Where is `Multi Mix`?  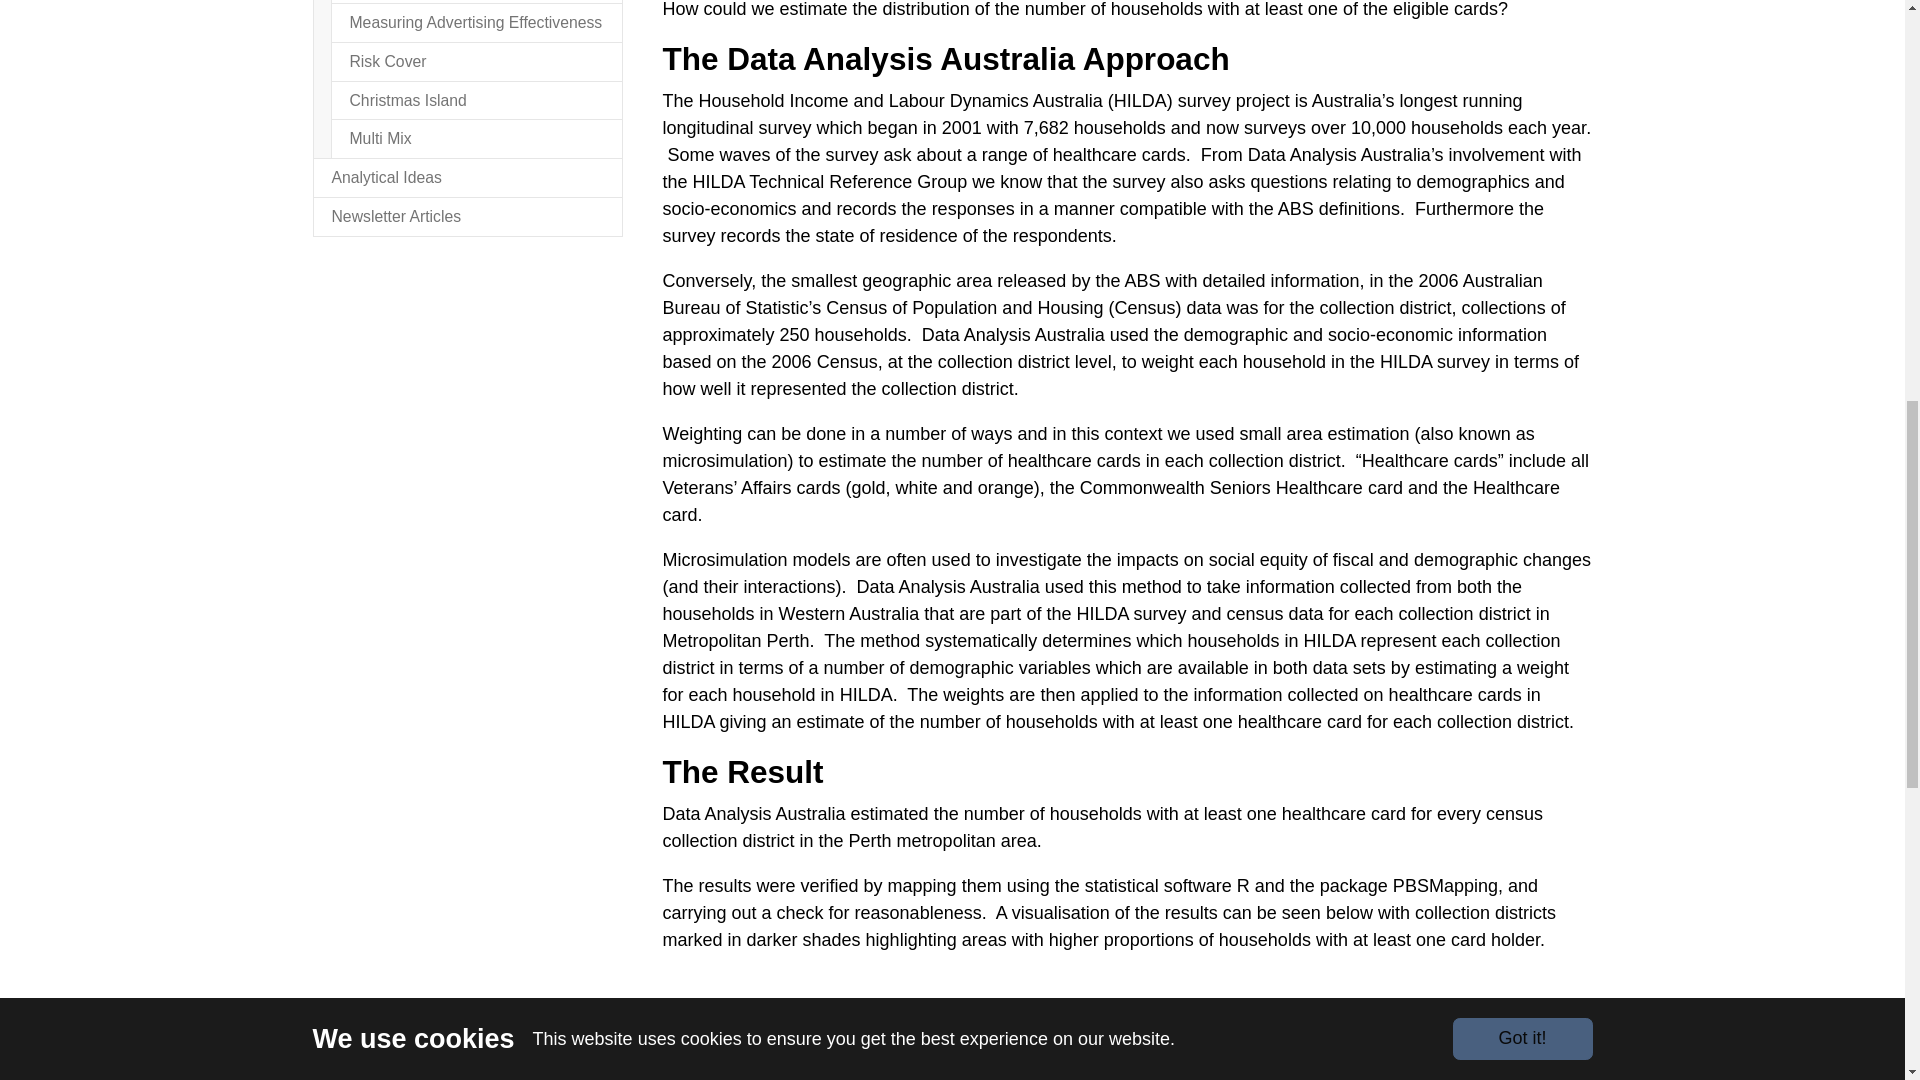
Multi Mix is located at coordinates (476, 138).